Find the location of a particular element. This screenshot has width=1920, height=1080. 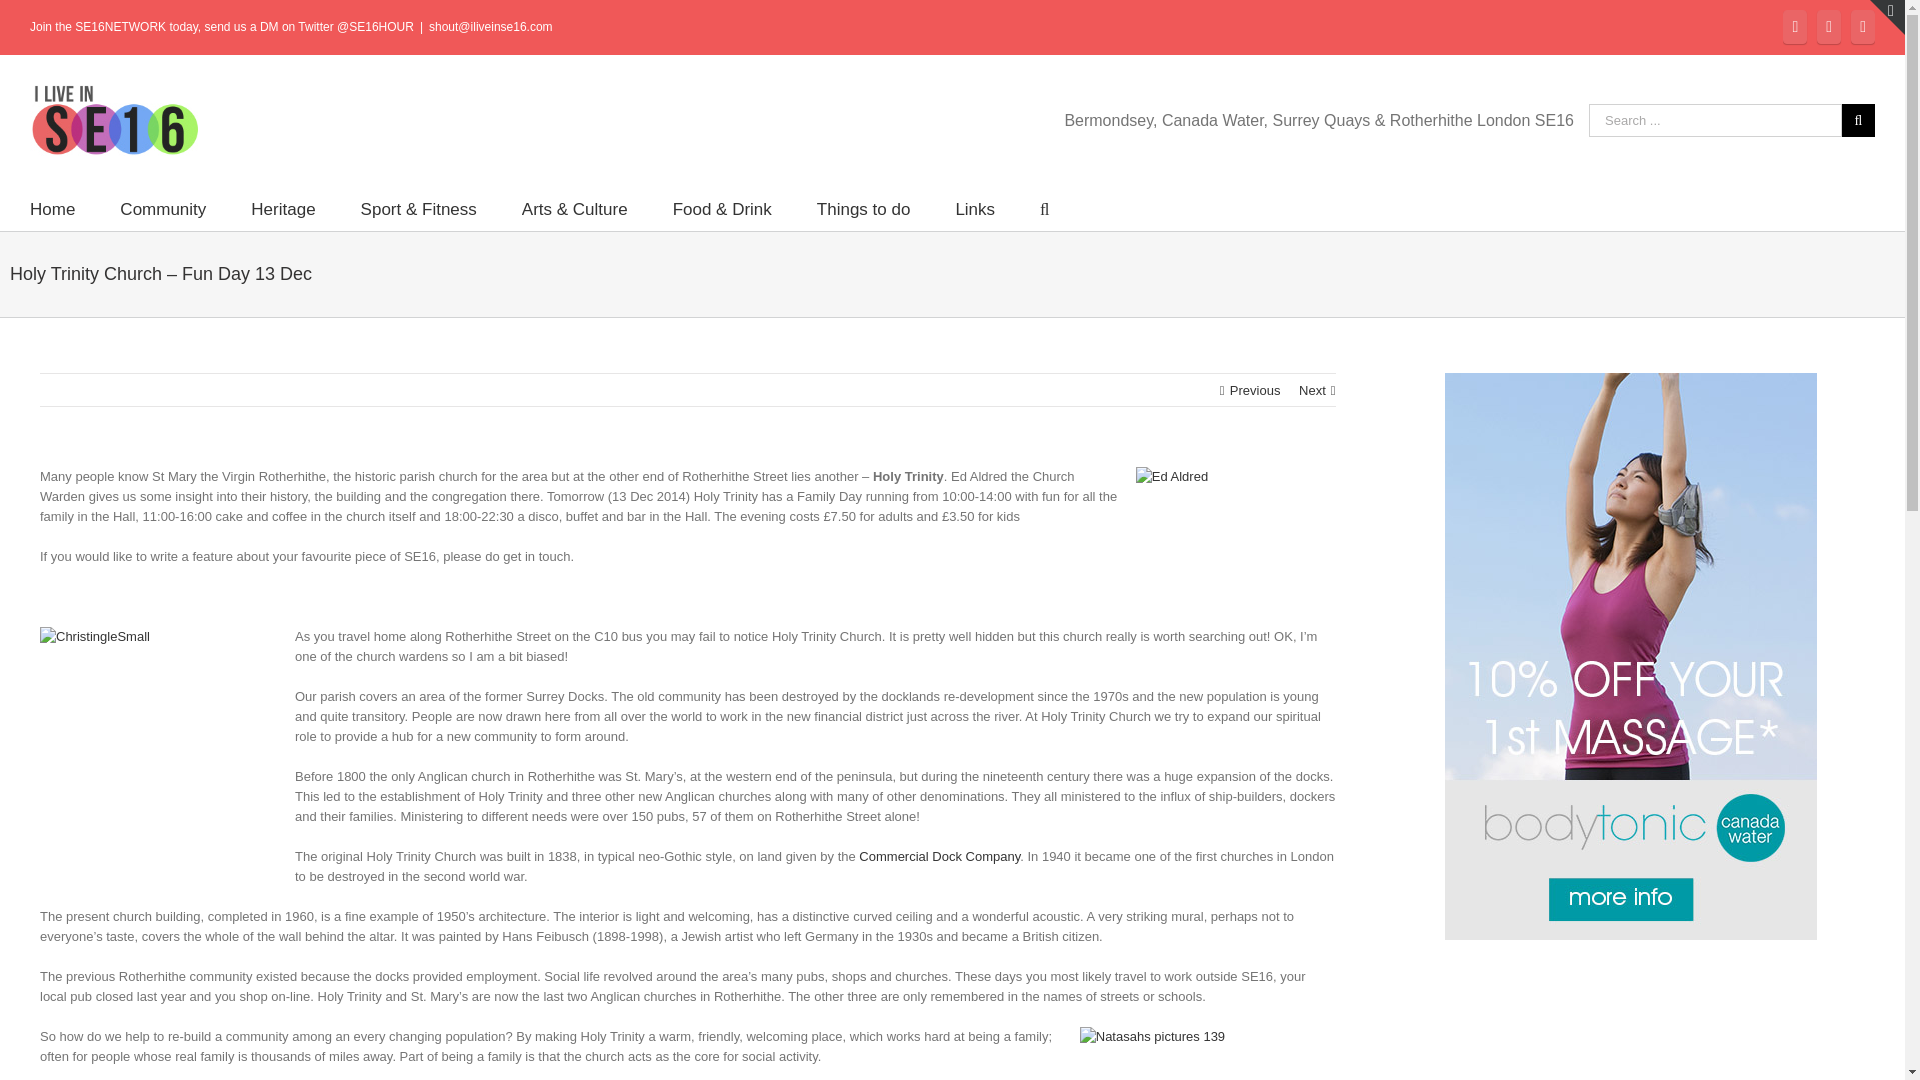

Heritage is located at coordinates (282, 208).